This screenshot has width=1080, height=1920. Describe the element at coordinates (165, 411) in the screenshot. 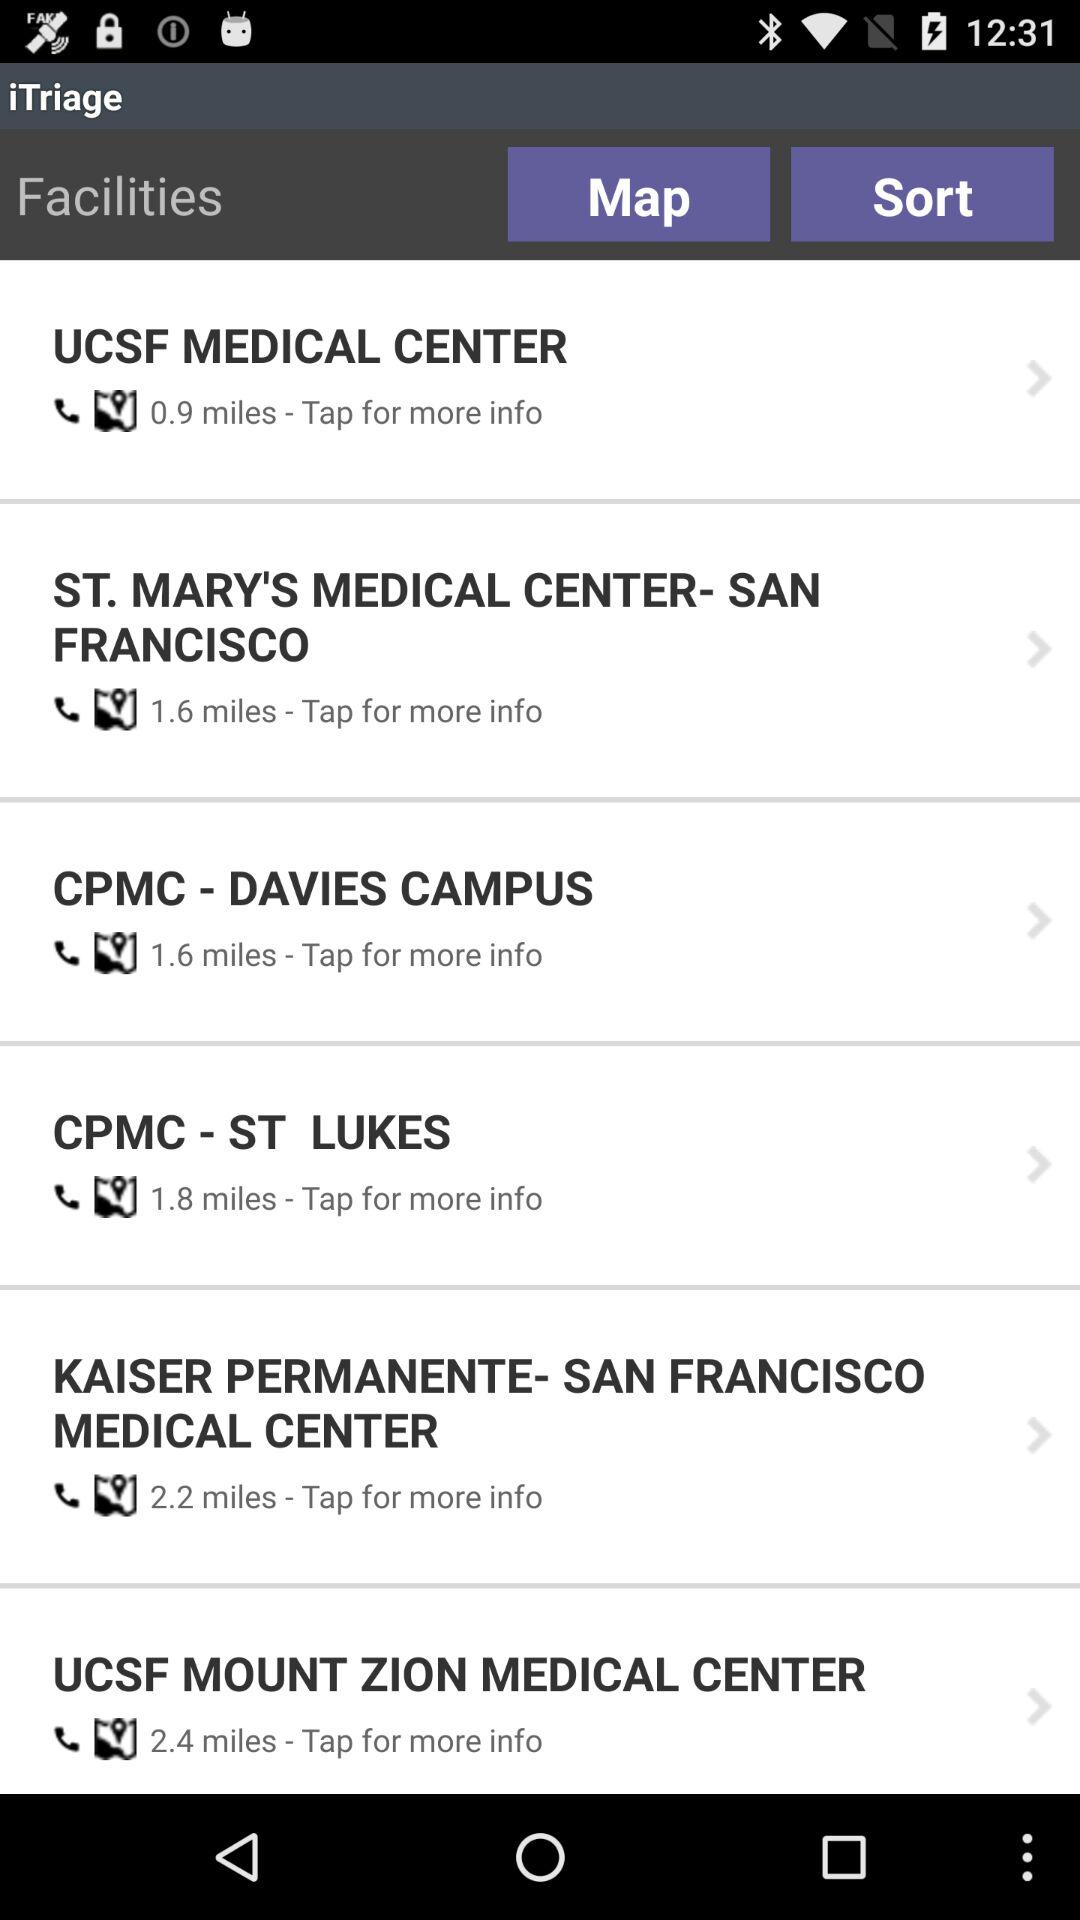

I see `choose 0.9 item` at that location.